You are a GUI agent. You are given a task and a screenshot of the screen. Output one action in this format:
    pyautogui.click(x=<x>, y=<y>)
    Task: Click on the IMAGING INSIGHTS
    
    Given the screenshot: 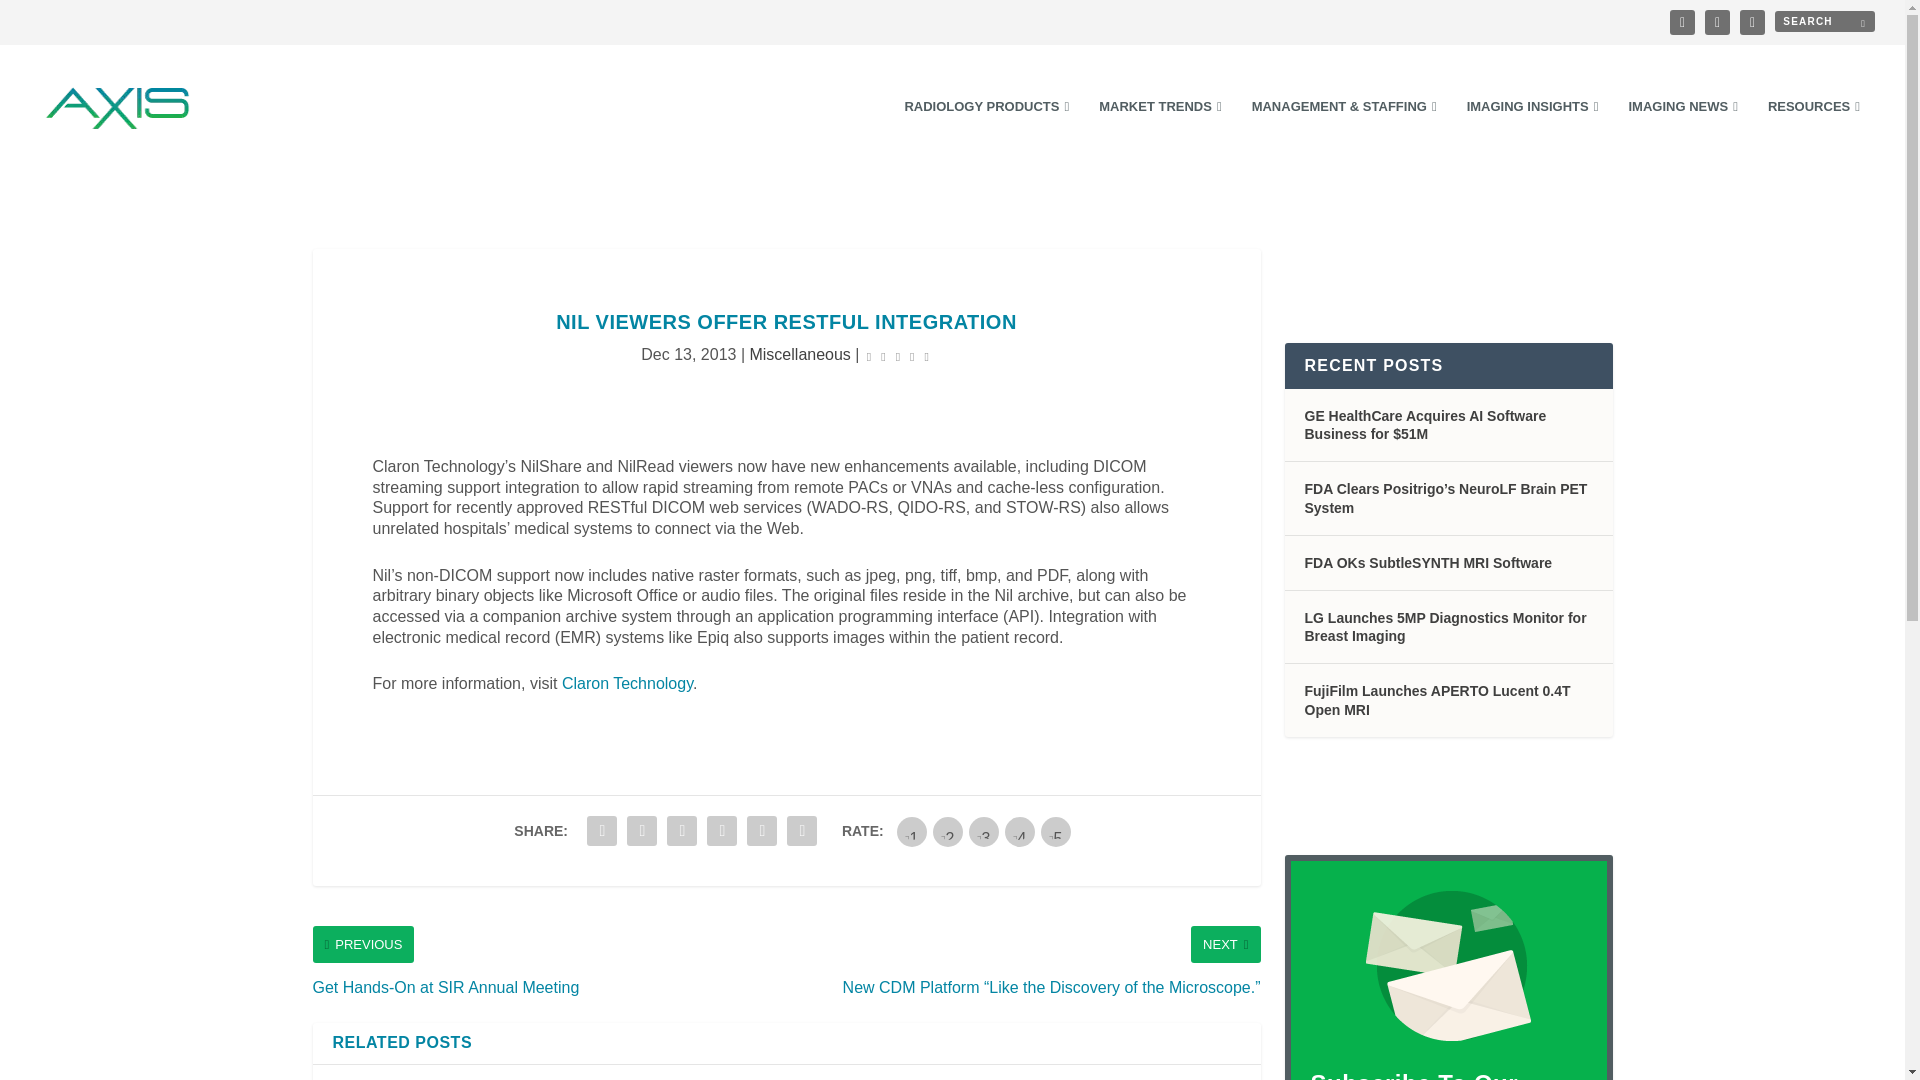 What is the action you would take?
    pyautogui.click(x=1532, y=134)
    